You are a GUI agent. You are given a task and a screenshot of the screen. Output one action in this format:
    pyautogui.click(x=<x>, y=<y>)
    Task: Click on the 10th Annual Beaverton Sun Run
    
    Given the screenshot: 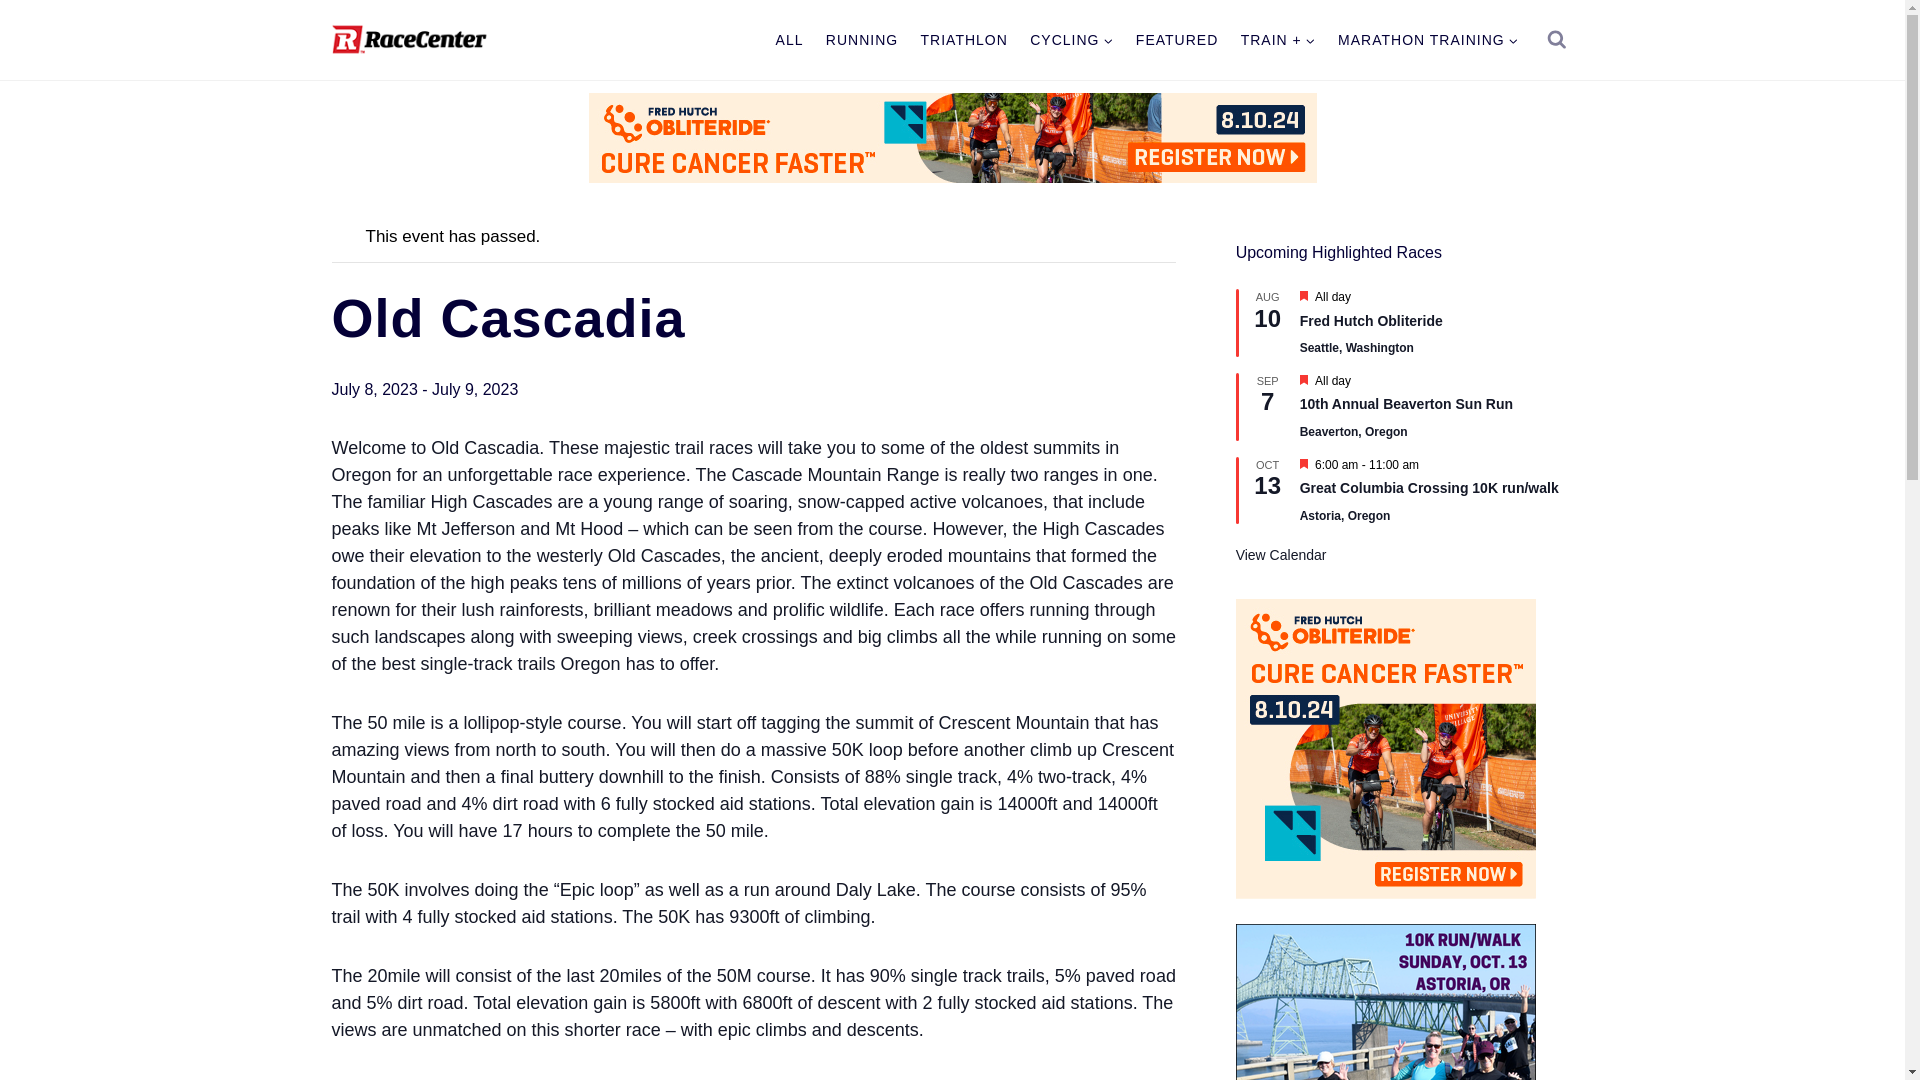 What is the action you would take?
    pyautogui.click(x=1406, y=404)
    